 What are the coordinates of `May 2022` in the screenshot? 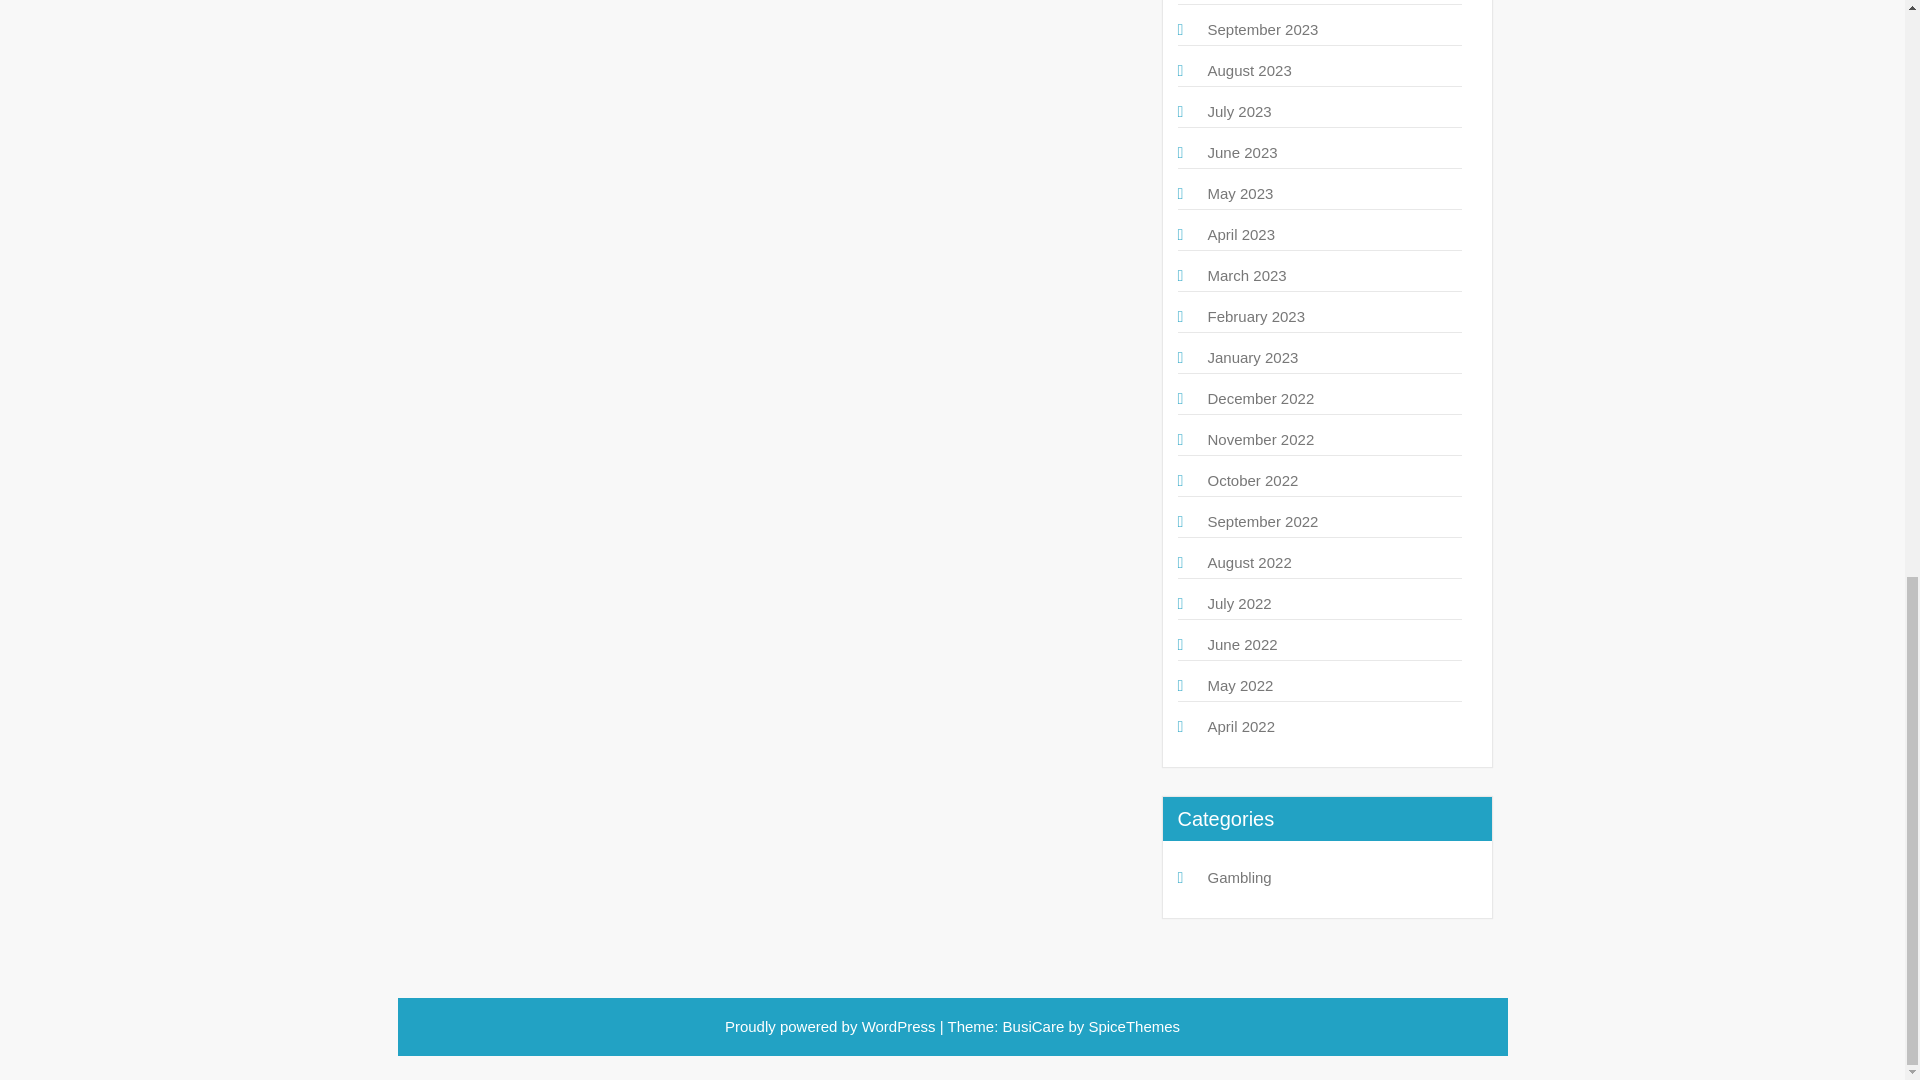 It's located at (1240, 686).